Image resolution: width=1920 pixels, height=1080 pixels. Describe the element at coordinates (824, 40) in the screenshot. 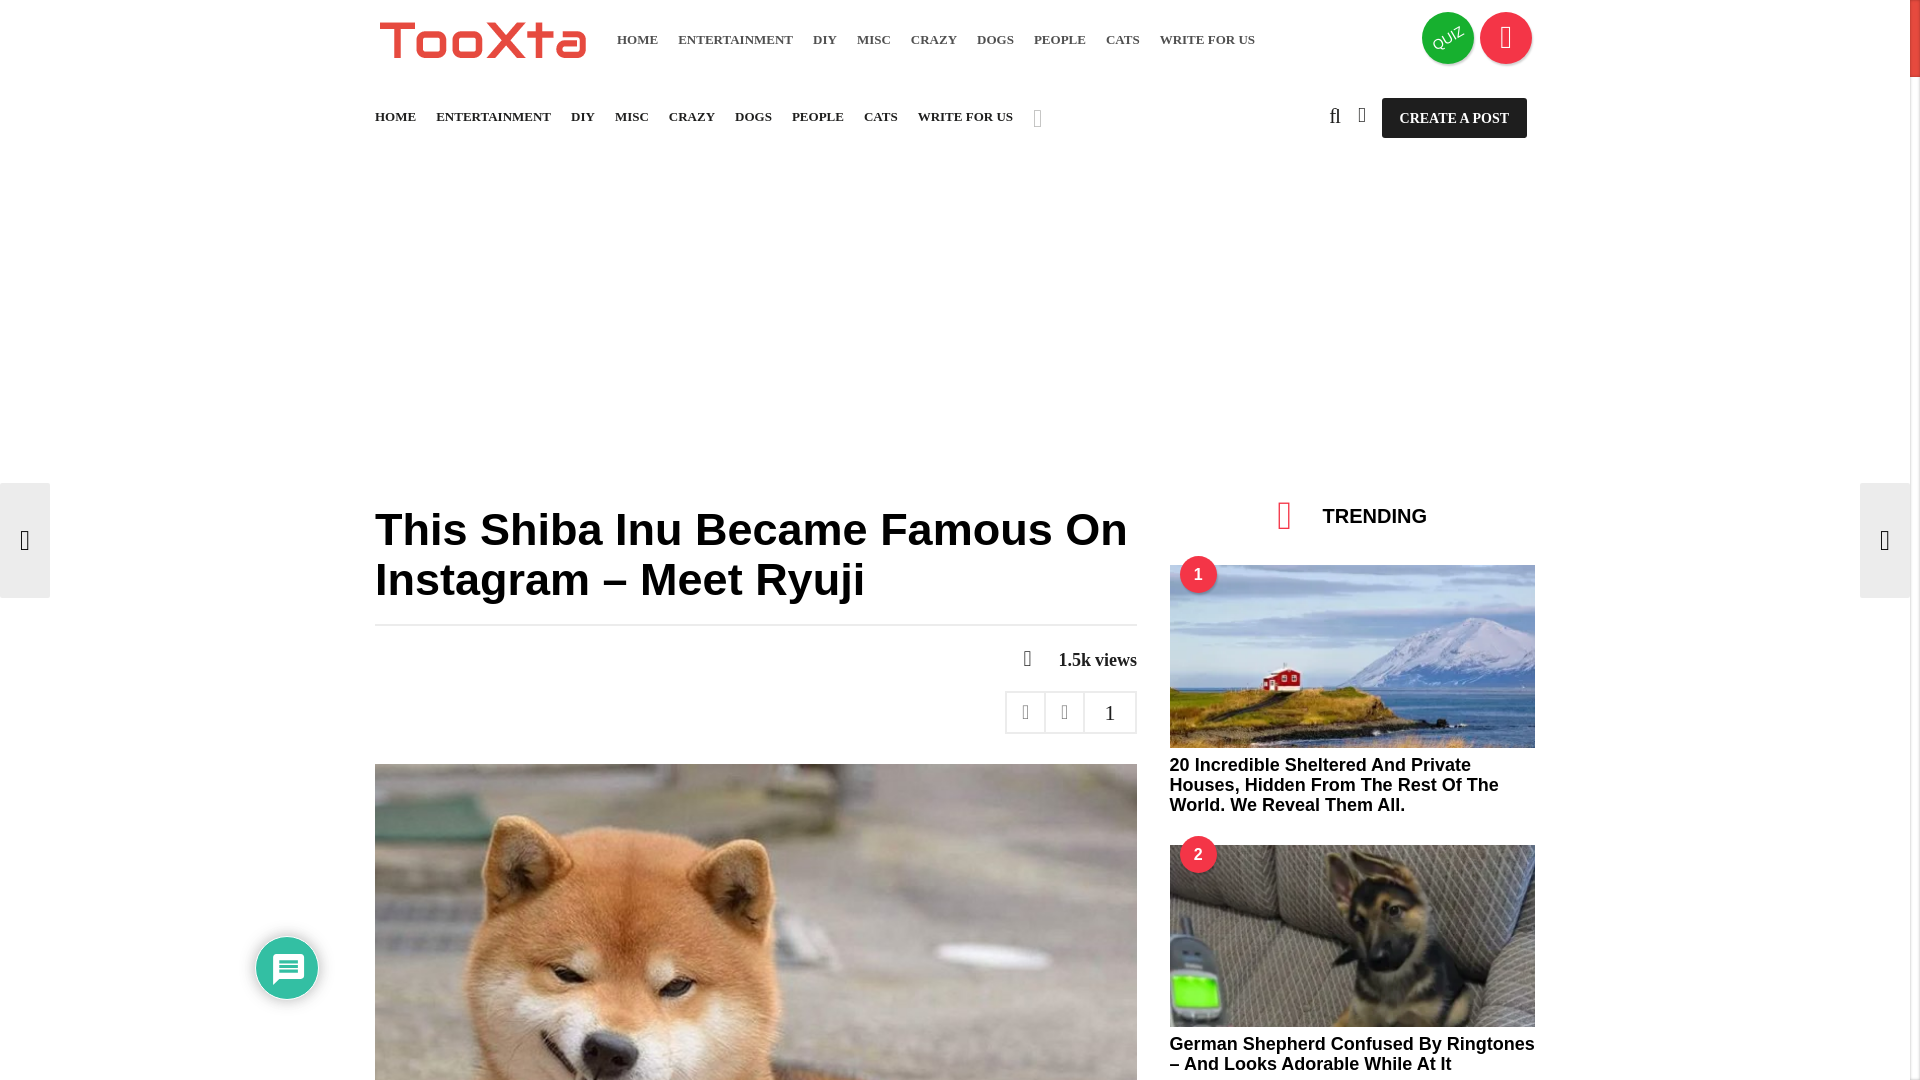

I see `DIY` at that location.